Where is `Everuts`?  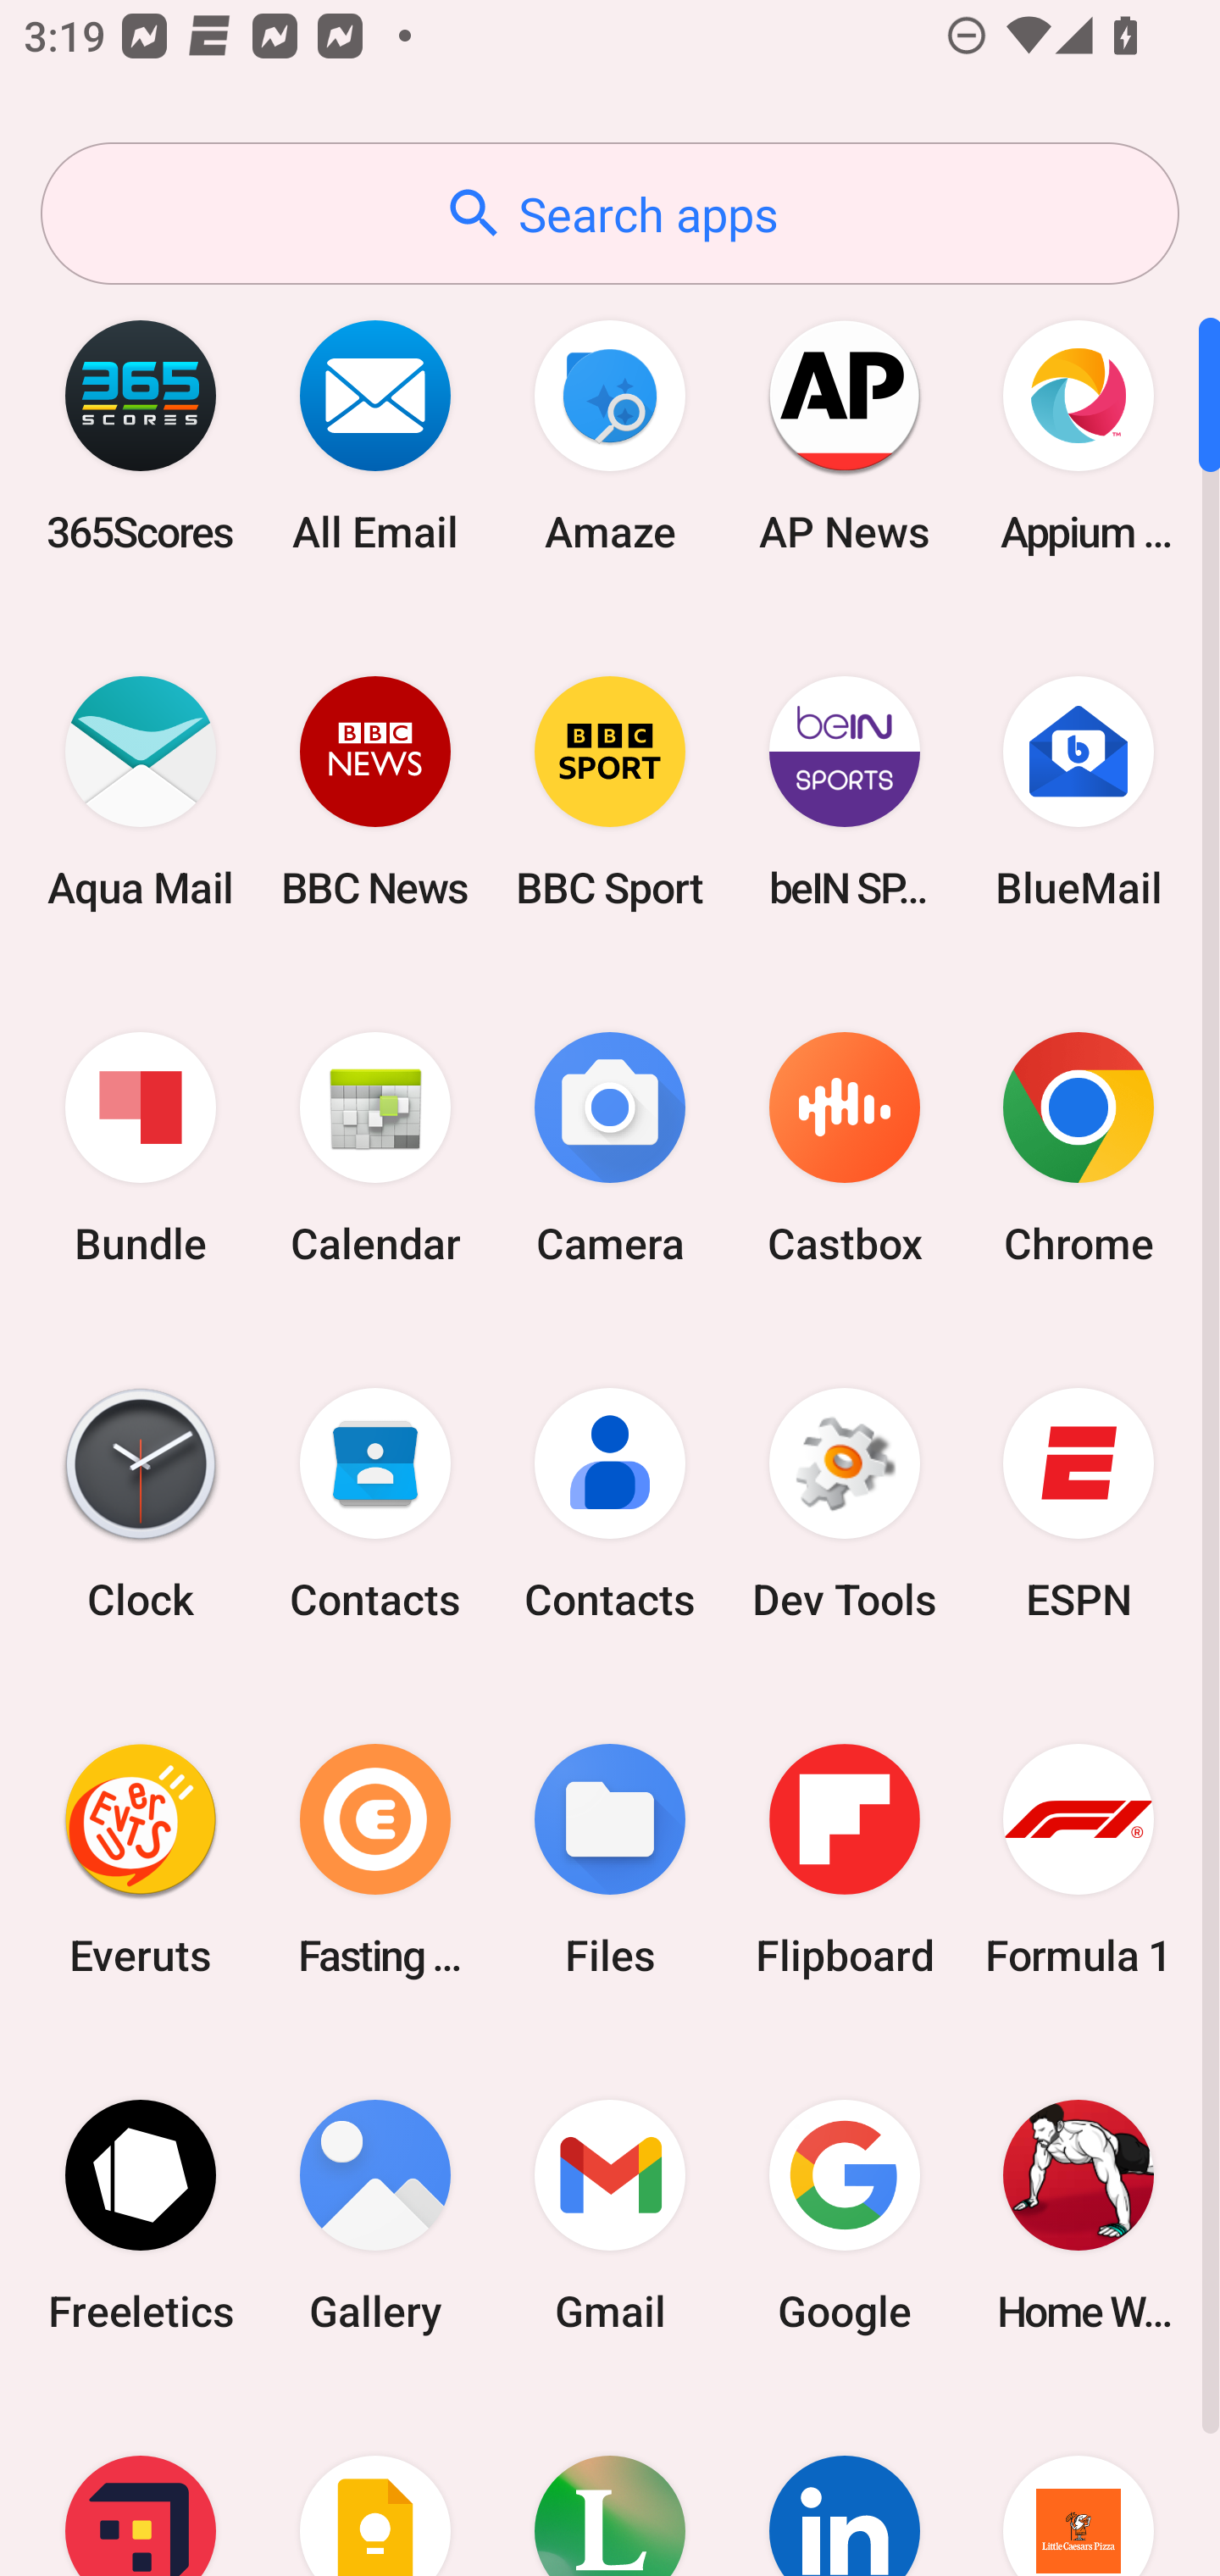
Everuts is located at coordinates (141, 1859).